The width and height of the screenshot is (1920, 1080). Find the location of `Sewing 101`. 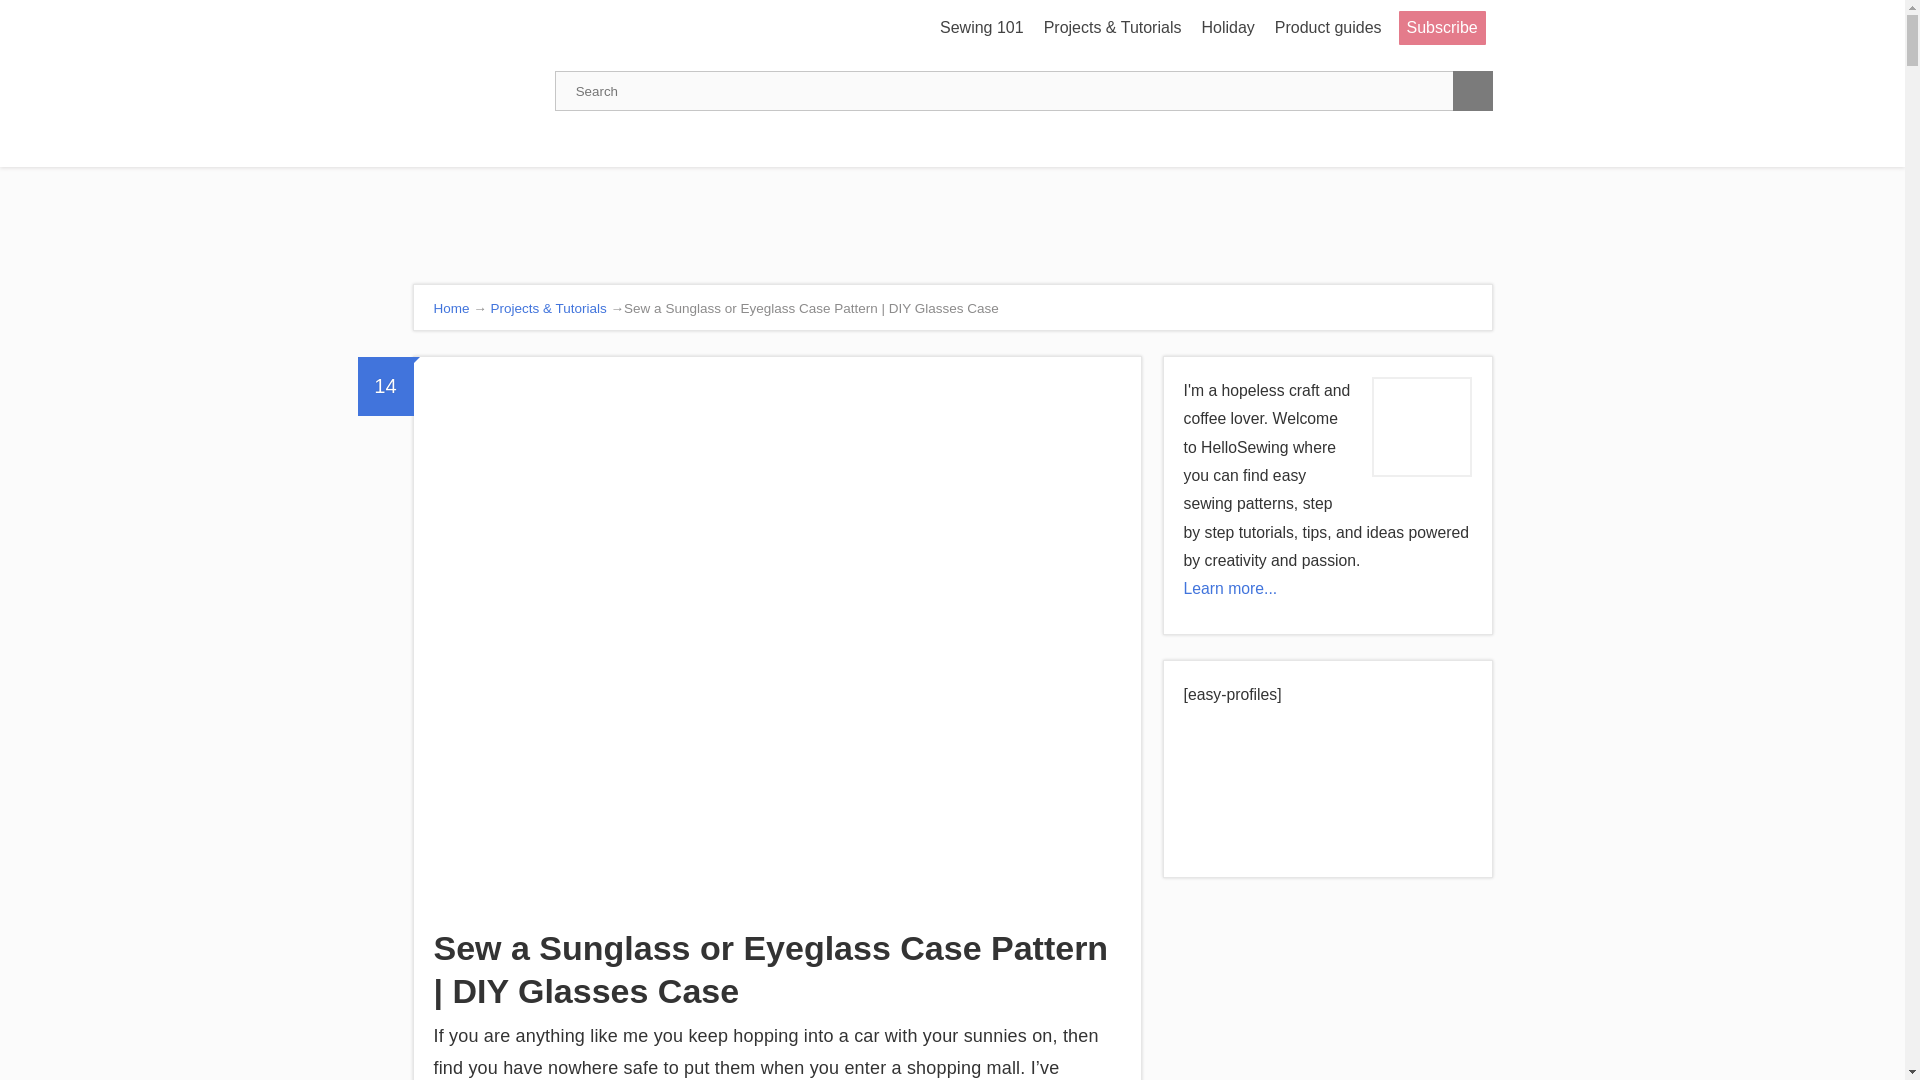

Sewing 101 is located at coordinates (982, 28).